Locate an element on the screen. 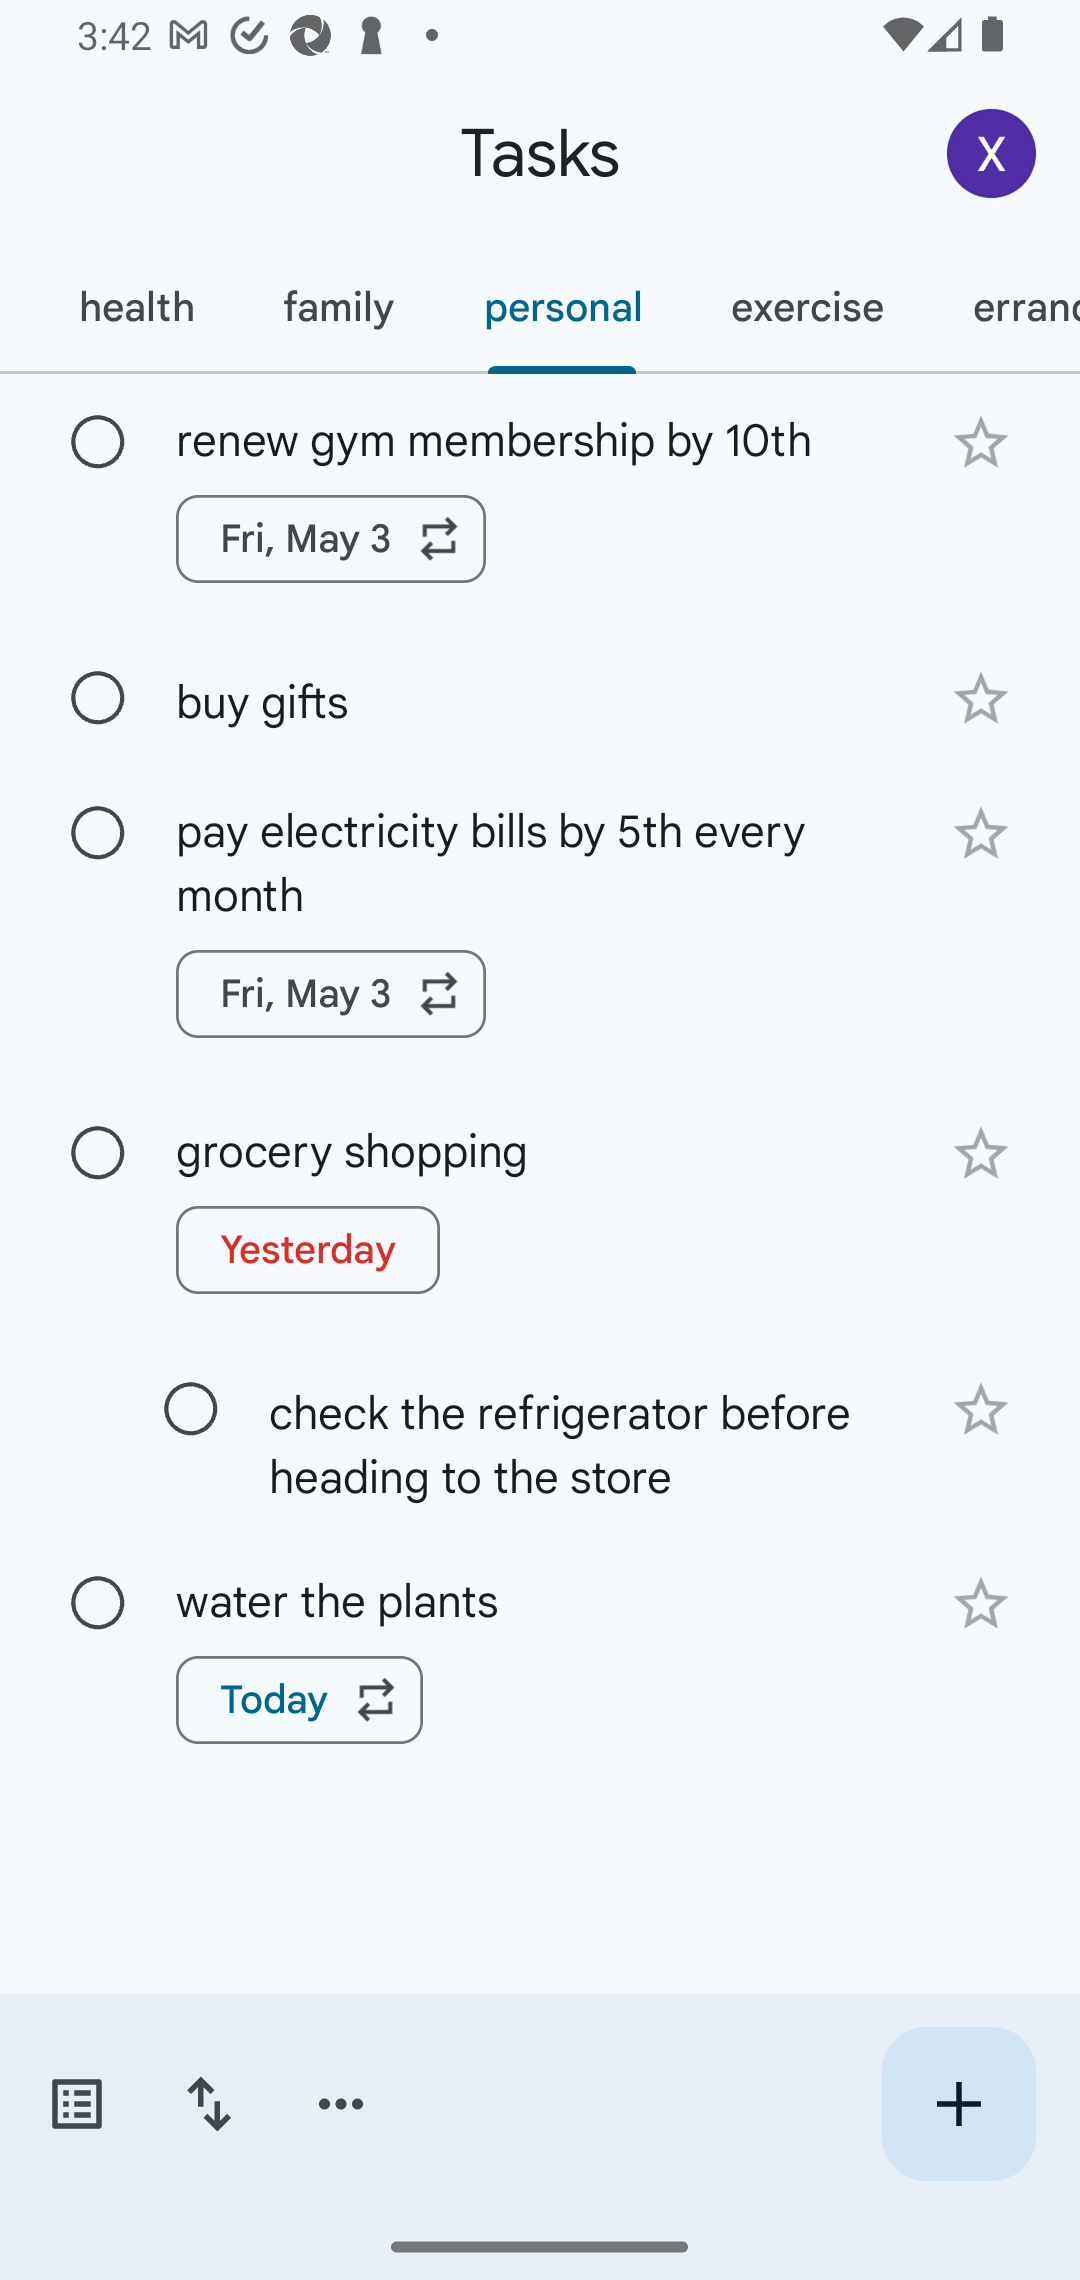 The image size is (1080, 2280). Add star is located at coordinates (980, 834).